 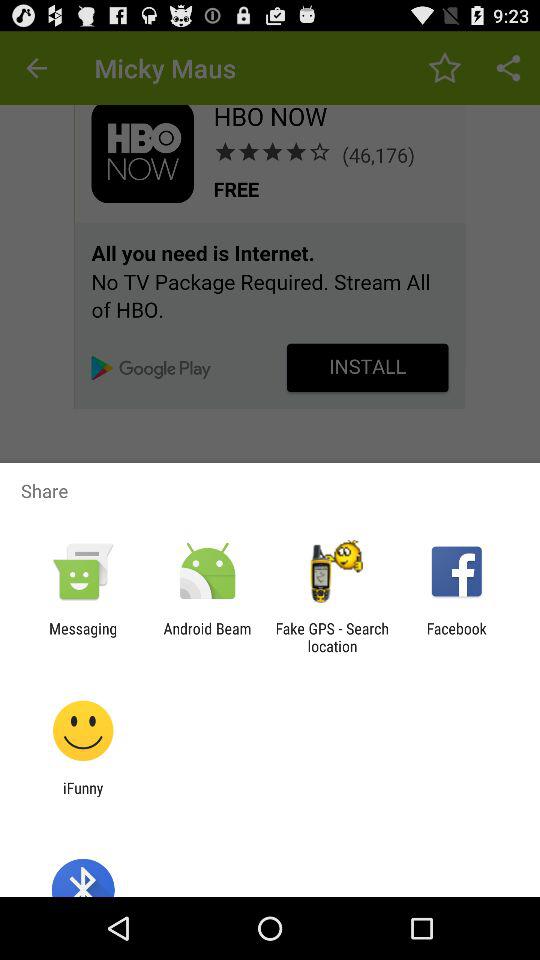 I want to click on turn on item to the left of fake gps search, so click(x=207, y=637).